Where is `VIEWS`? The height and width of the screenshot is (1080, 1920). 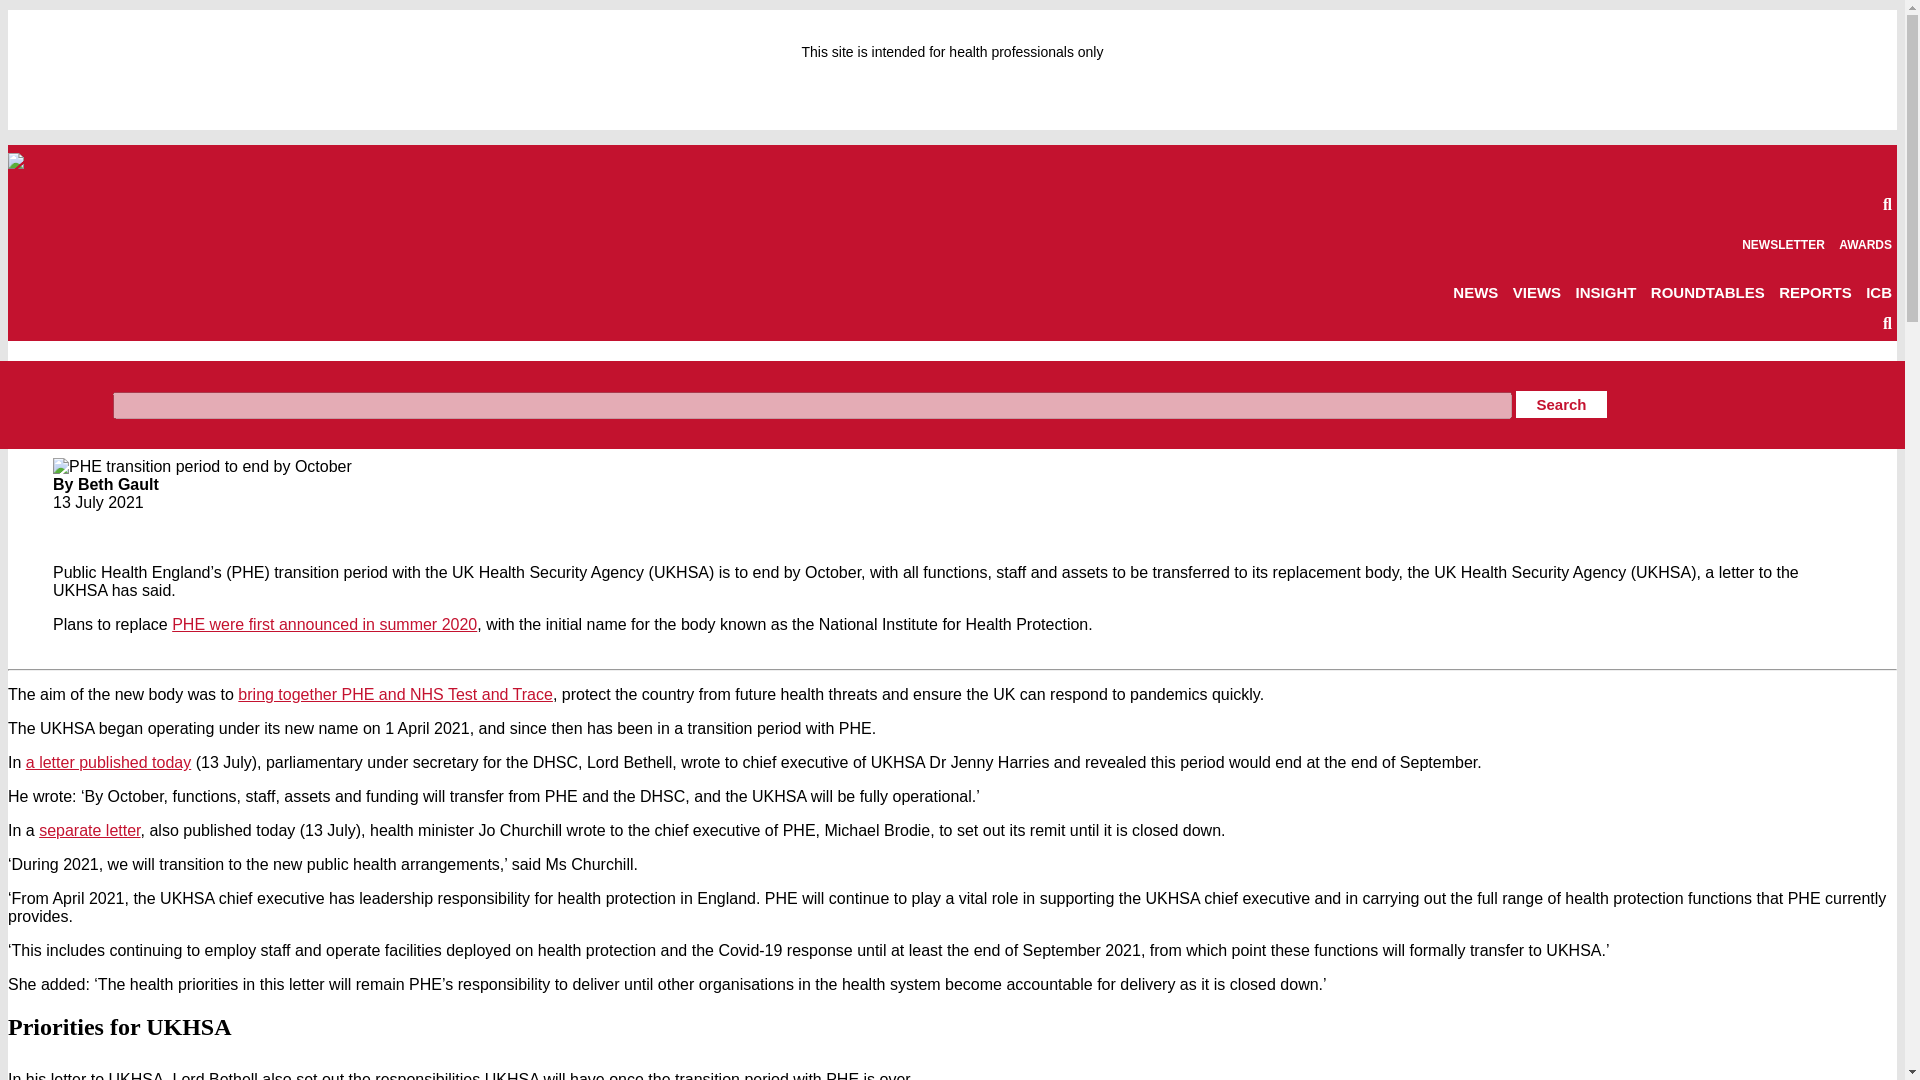
VIEWS is located at coordinates (1536, 292).